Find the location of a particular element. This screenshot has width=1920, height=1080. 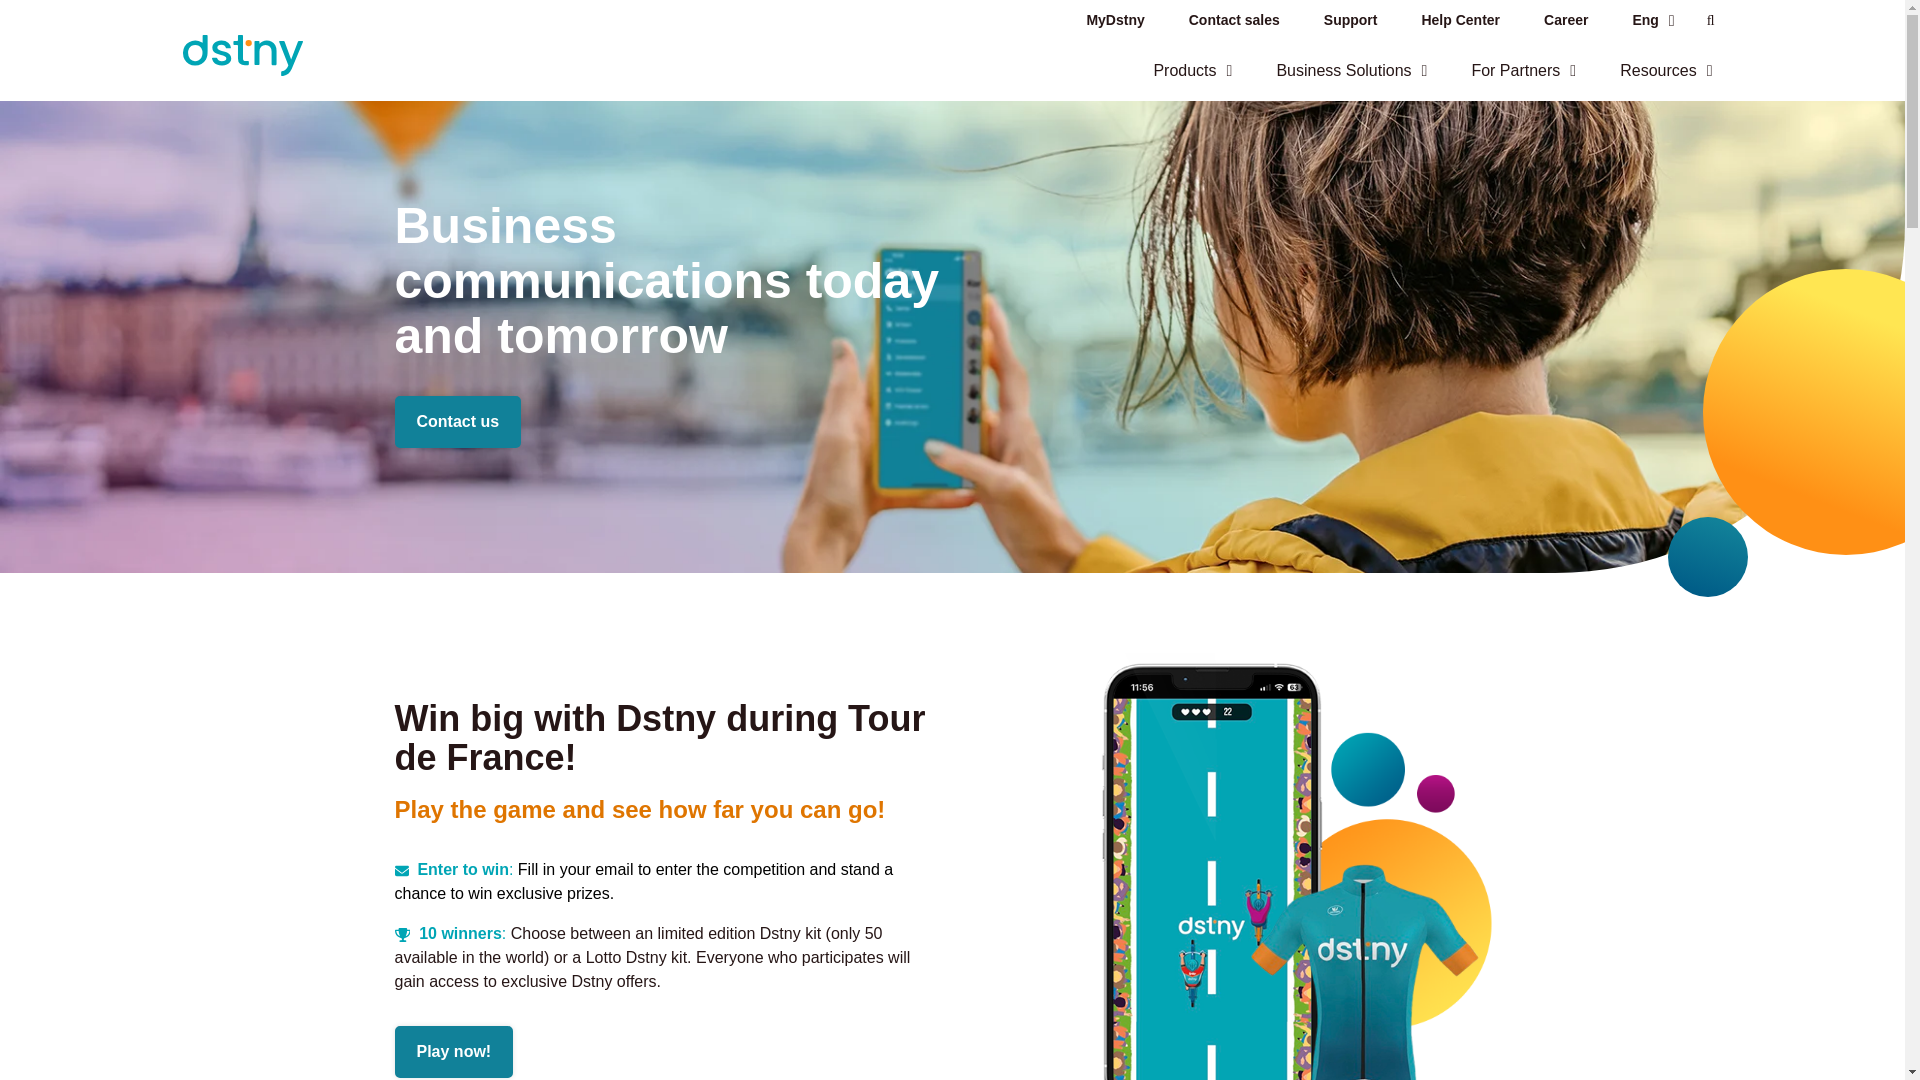

Help Center is located at coordinates (1460, 20).